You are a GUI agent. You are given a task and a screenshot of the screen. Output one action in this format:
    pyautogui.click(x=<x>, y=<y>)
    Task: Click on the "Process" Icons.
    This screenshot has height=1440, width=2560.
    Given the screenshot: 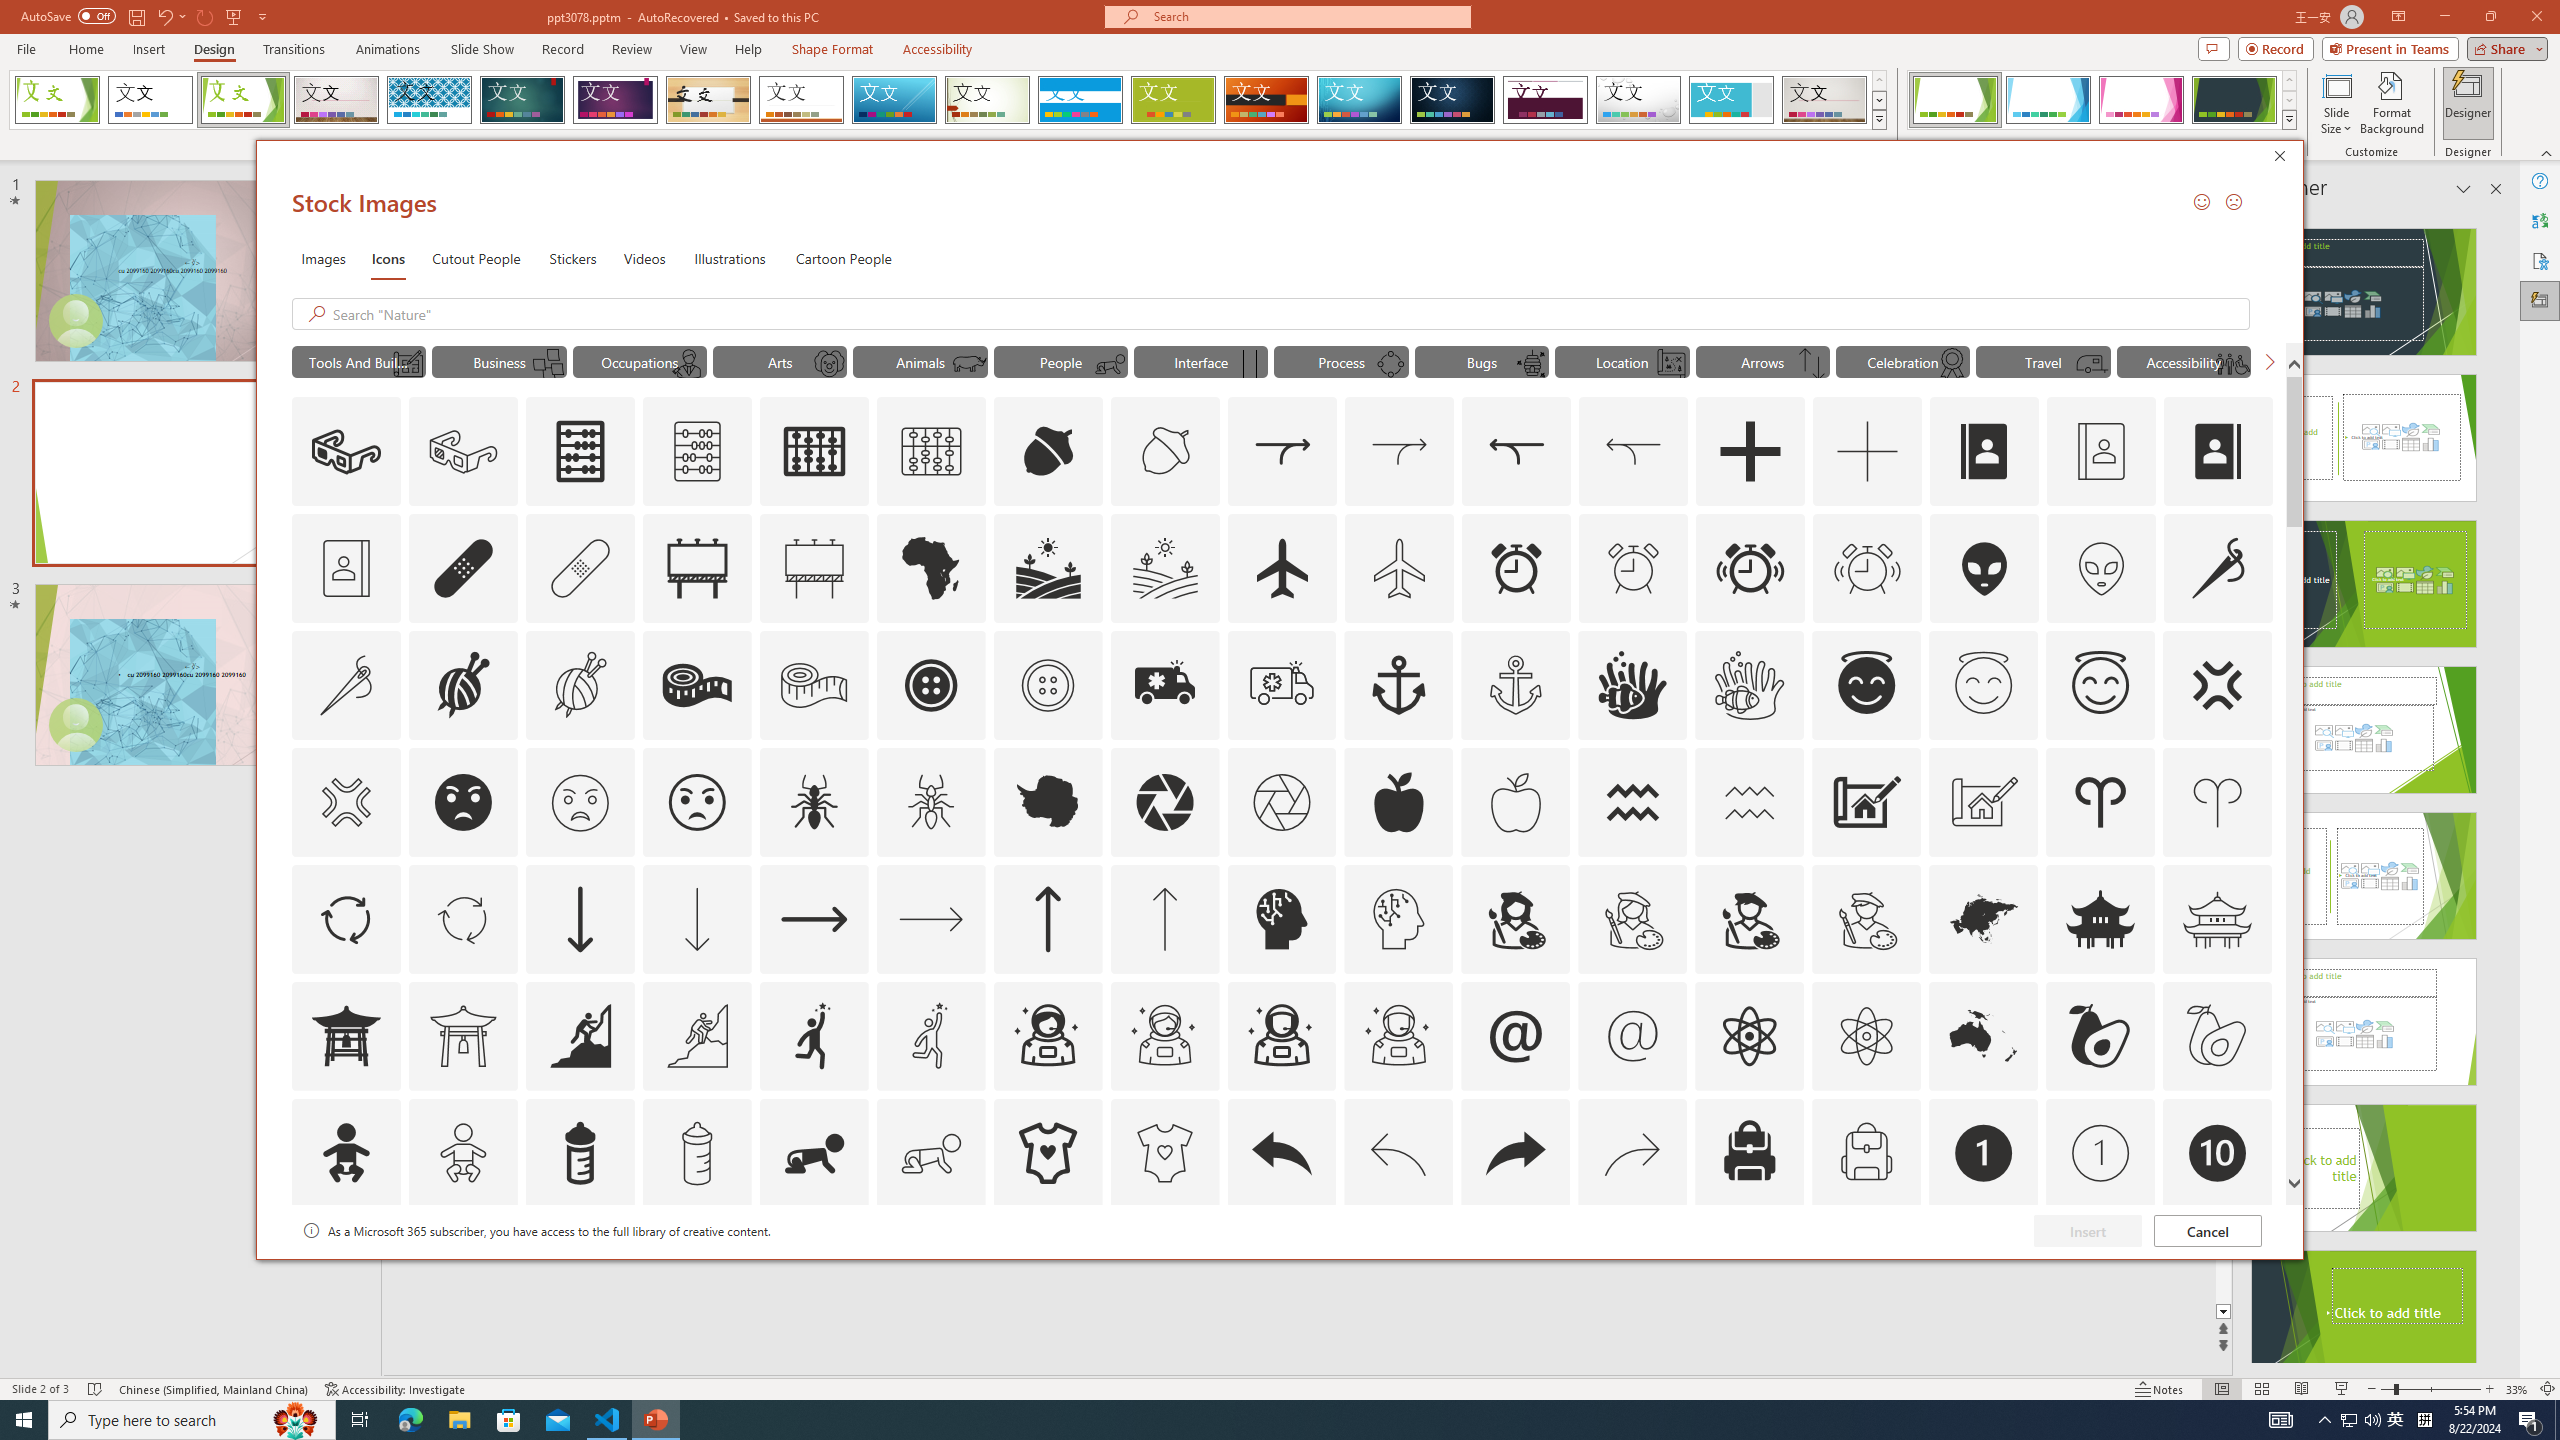 What is the action you would take?
    pyautogui.click(x=1341, y=361)
    